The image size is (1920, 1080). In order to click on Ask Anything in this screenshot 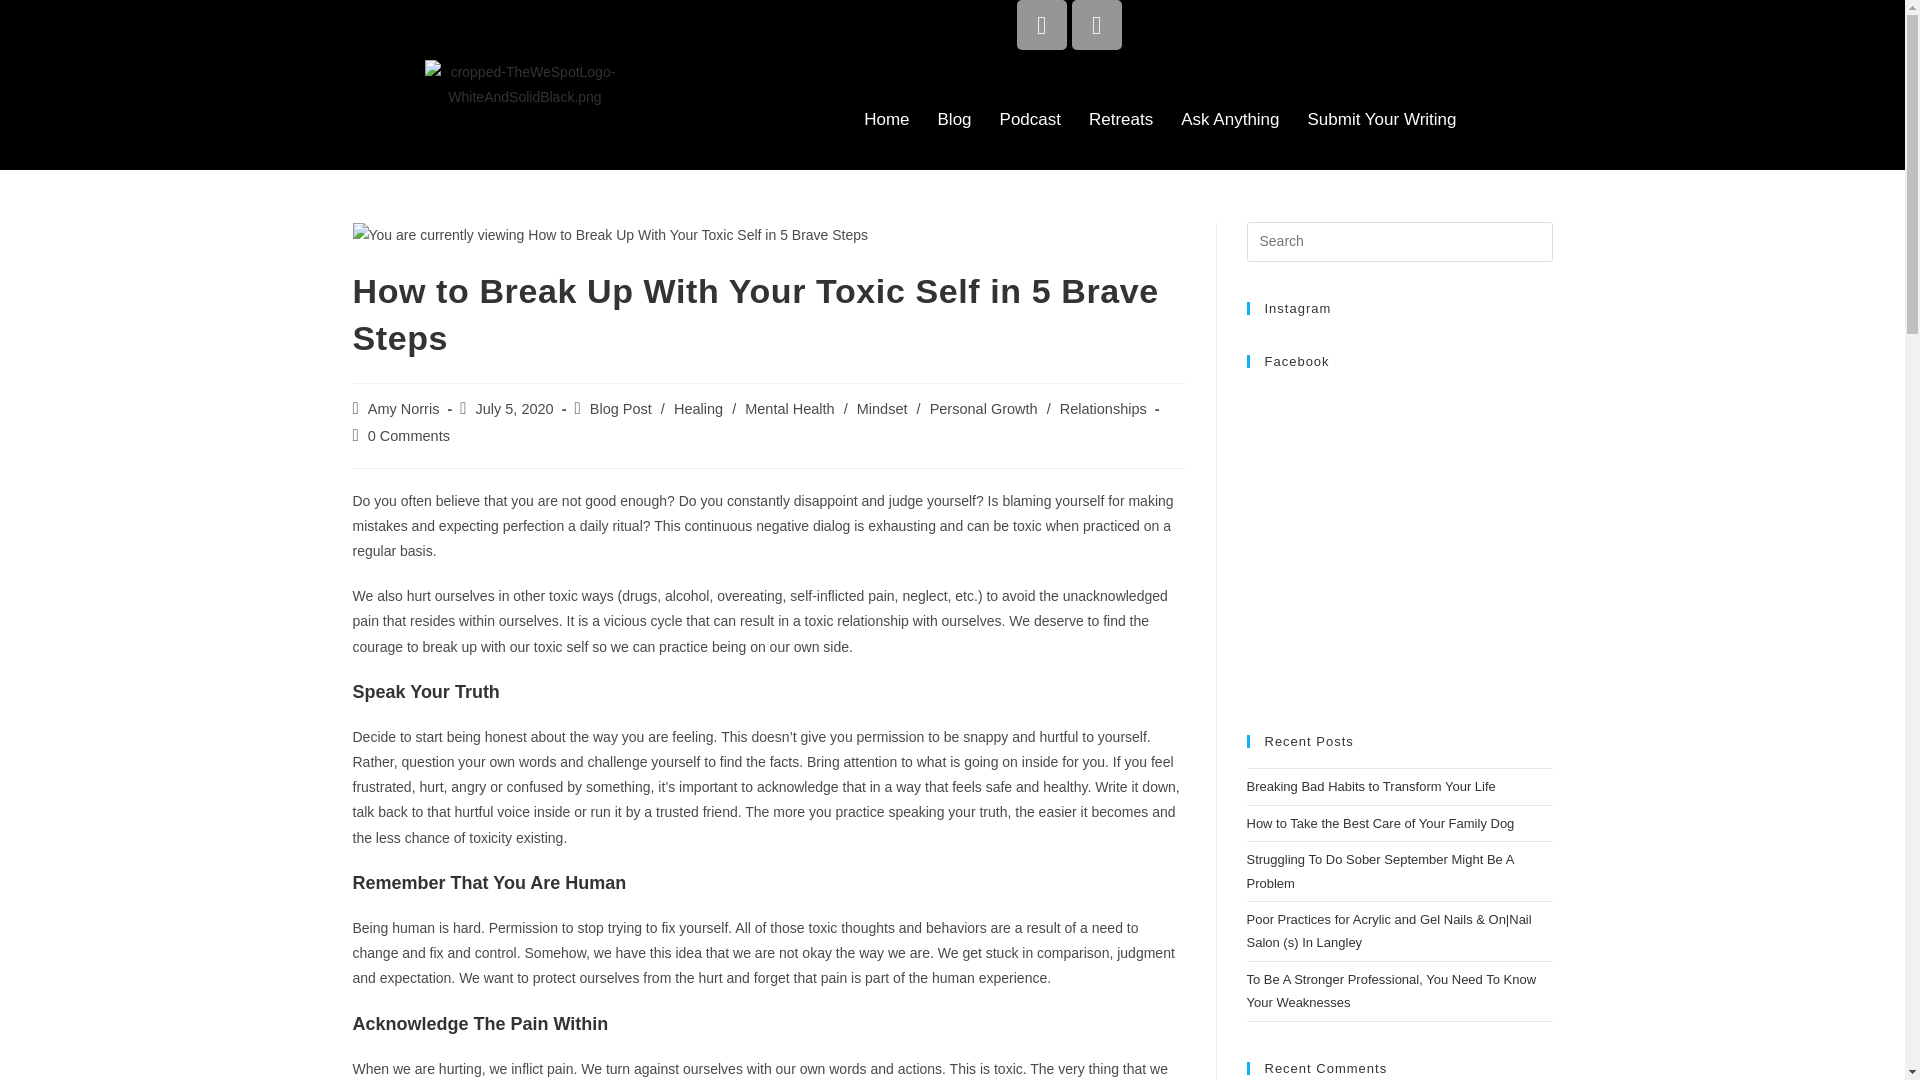, I will do `click(1230, 120)`.